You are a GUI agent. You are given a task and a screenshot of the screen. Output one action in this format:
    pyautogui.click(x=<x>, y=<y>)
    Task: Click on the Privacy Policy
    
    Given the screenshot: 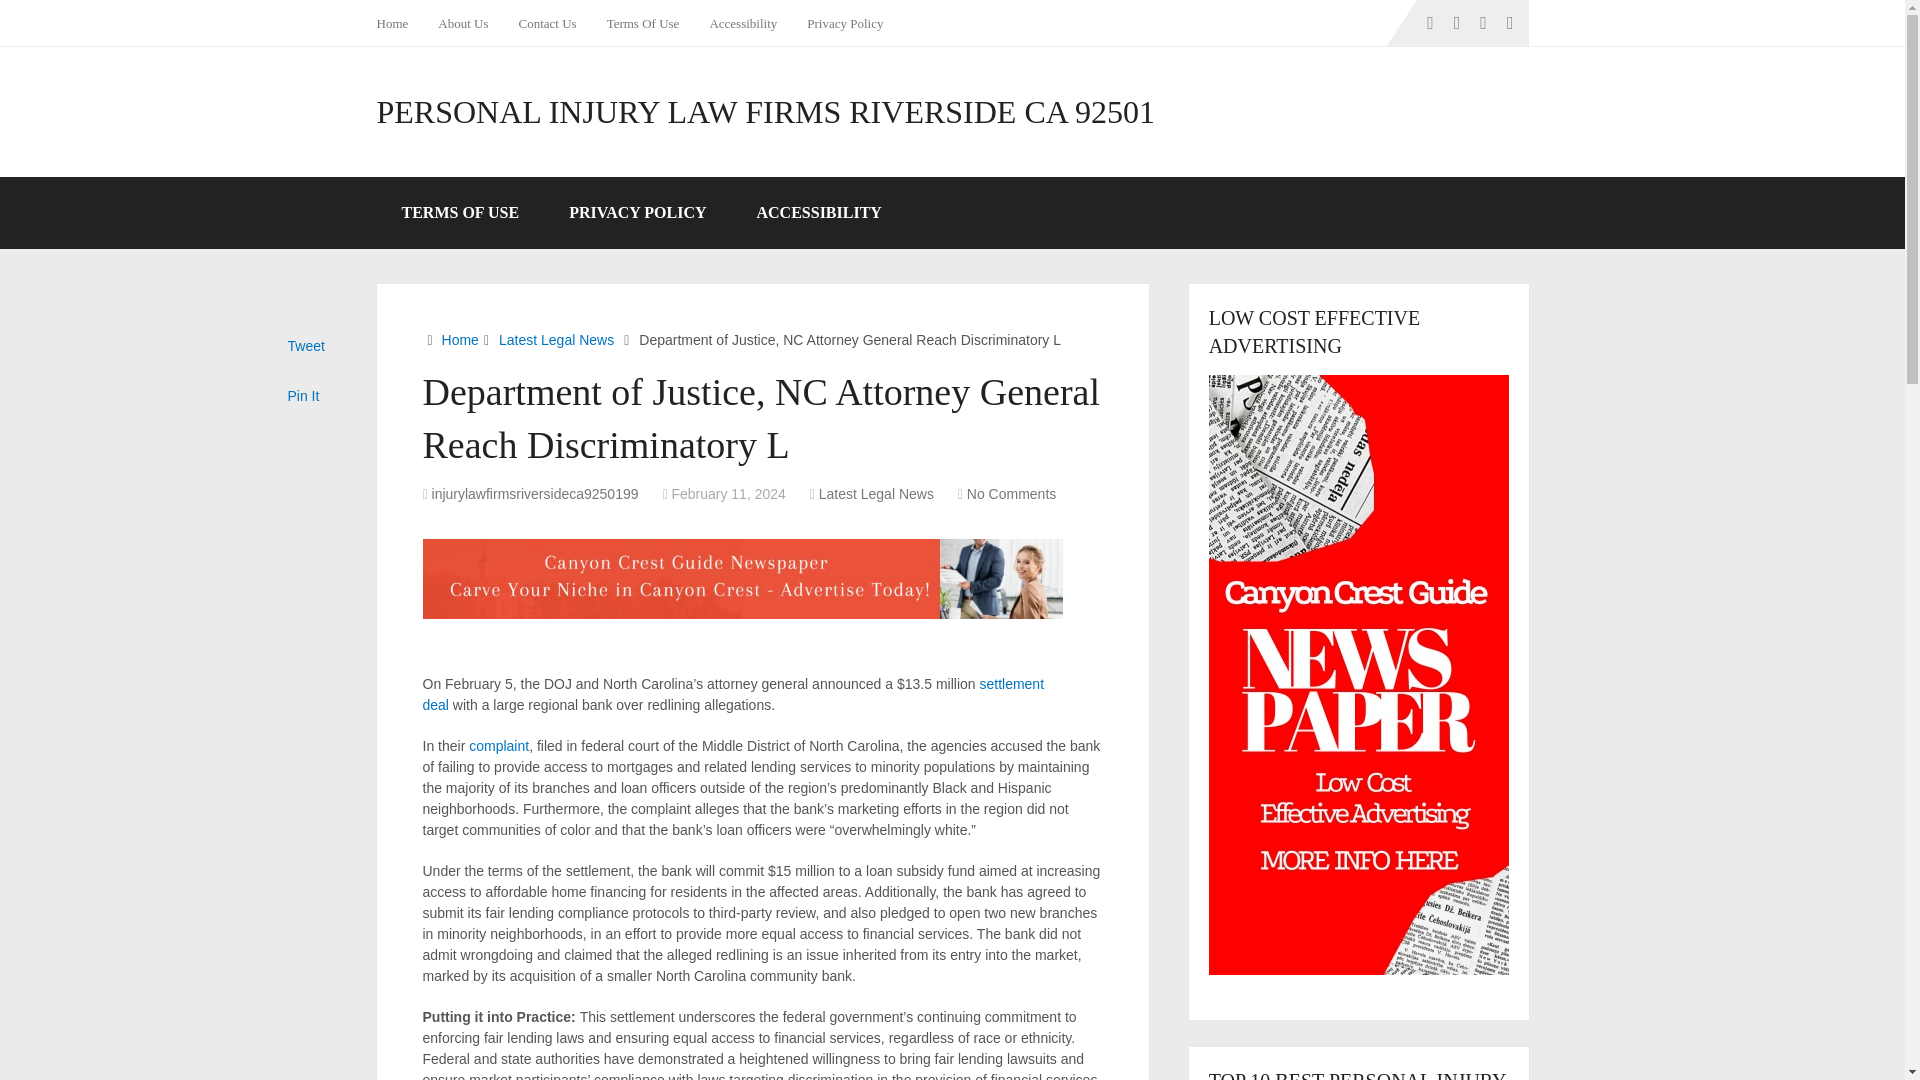 What is the action you would take?
    pyautogui.click(x=844, y=23)
    